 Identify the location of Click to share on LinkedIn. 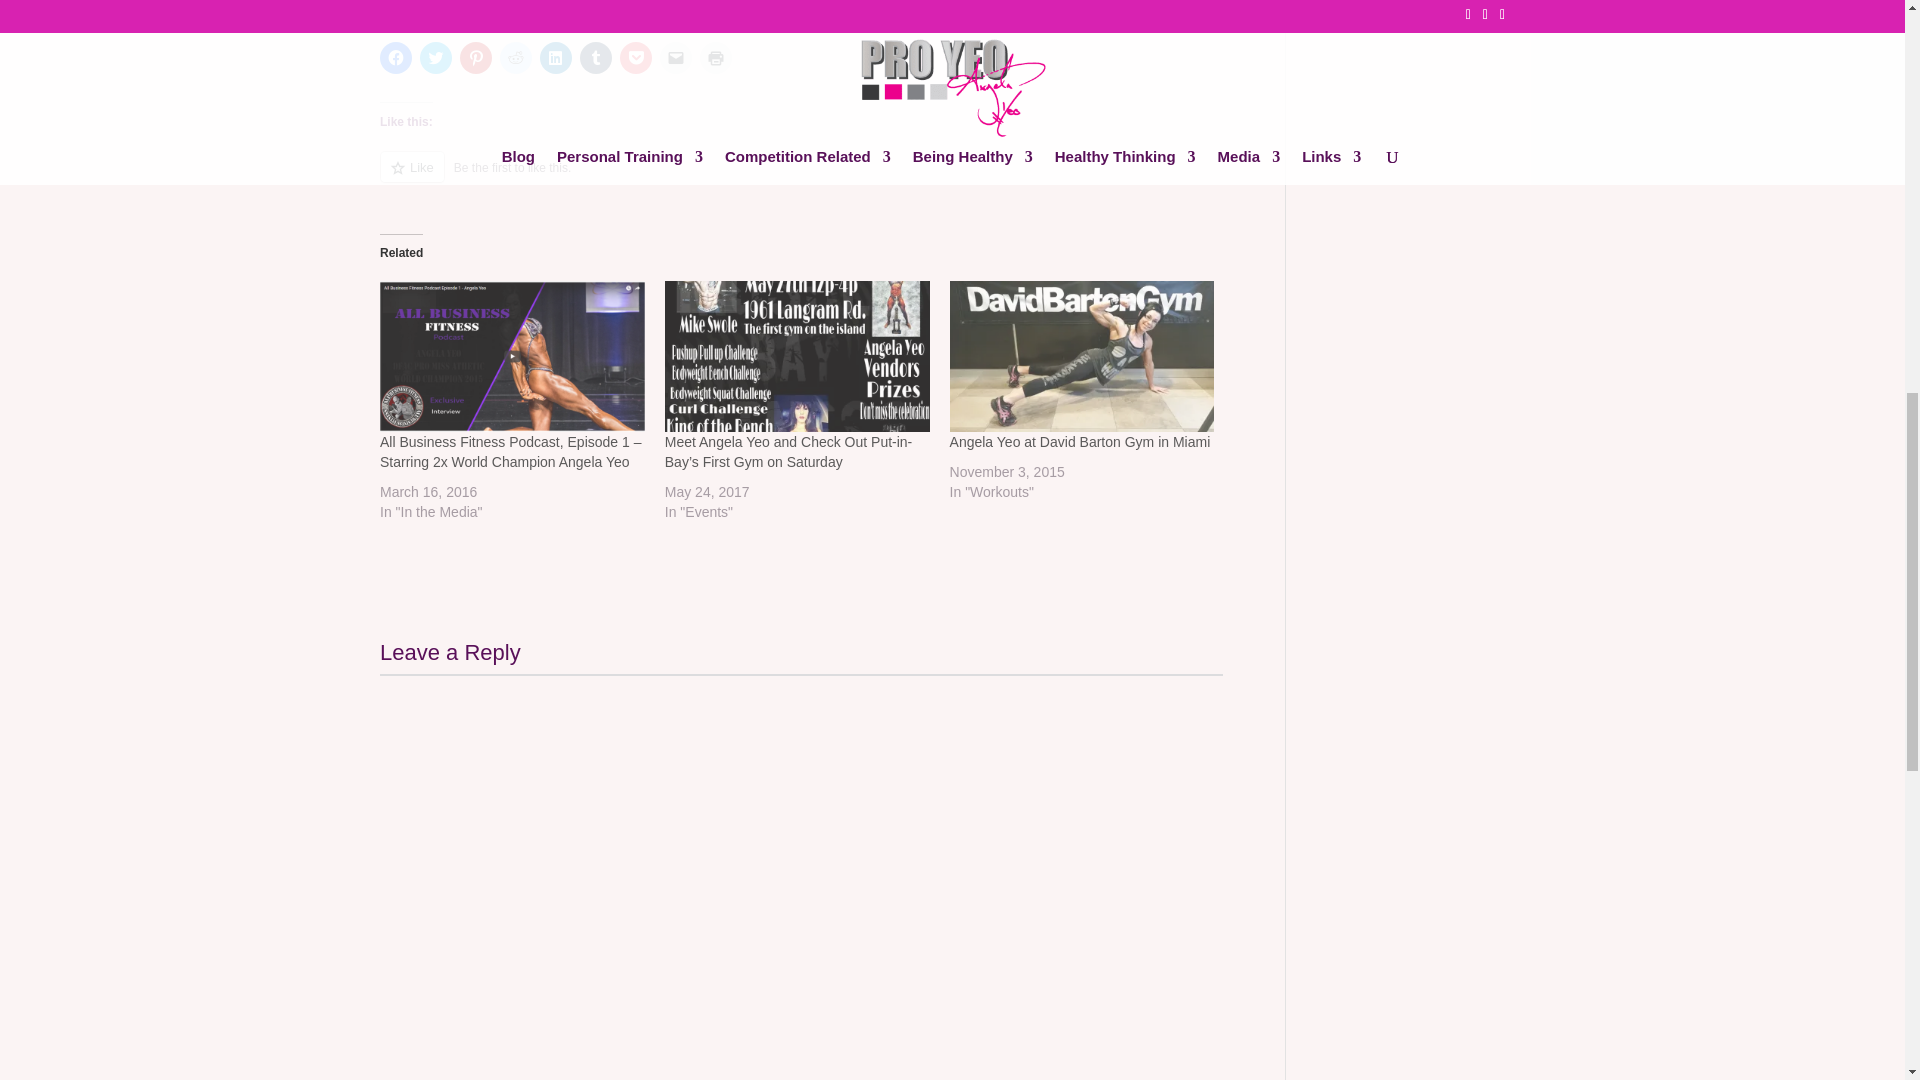
(556, 58).